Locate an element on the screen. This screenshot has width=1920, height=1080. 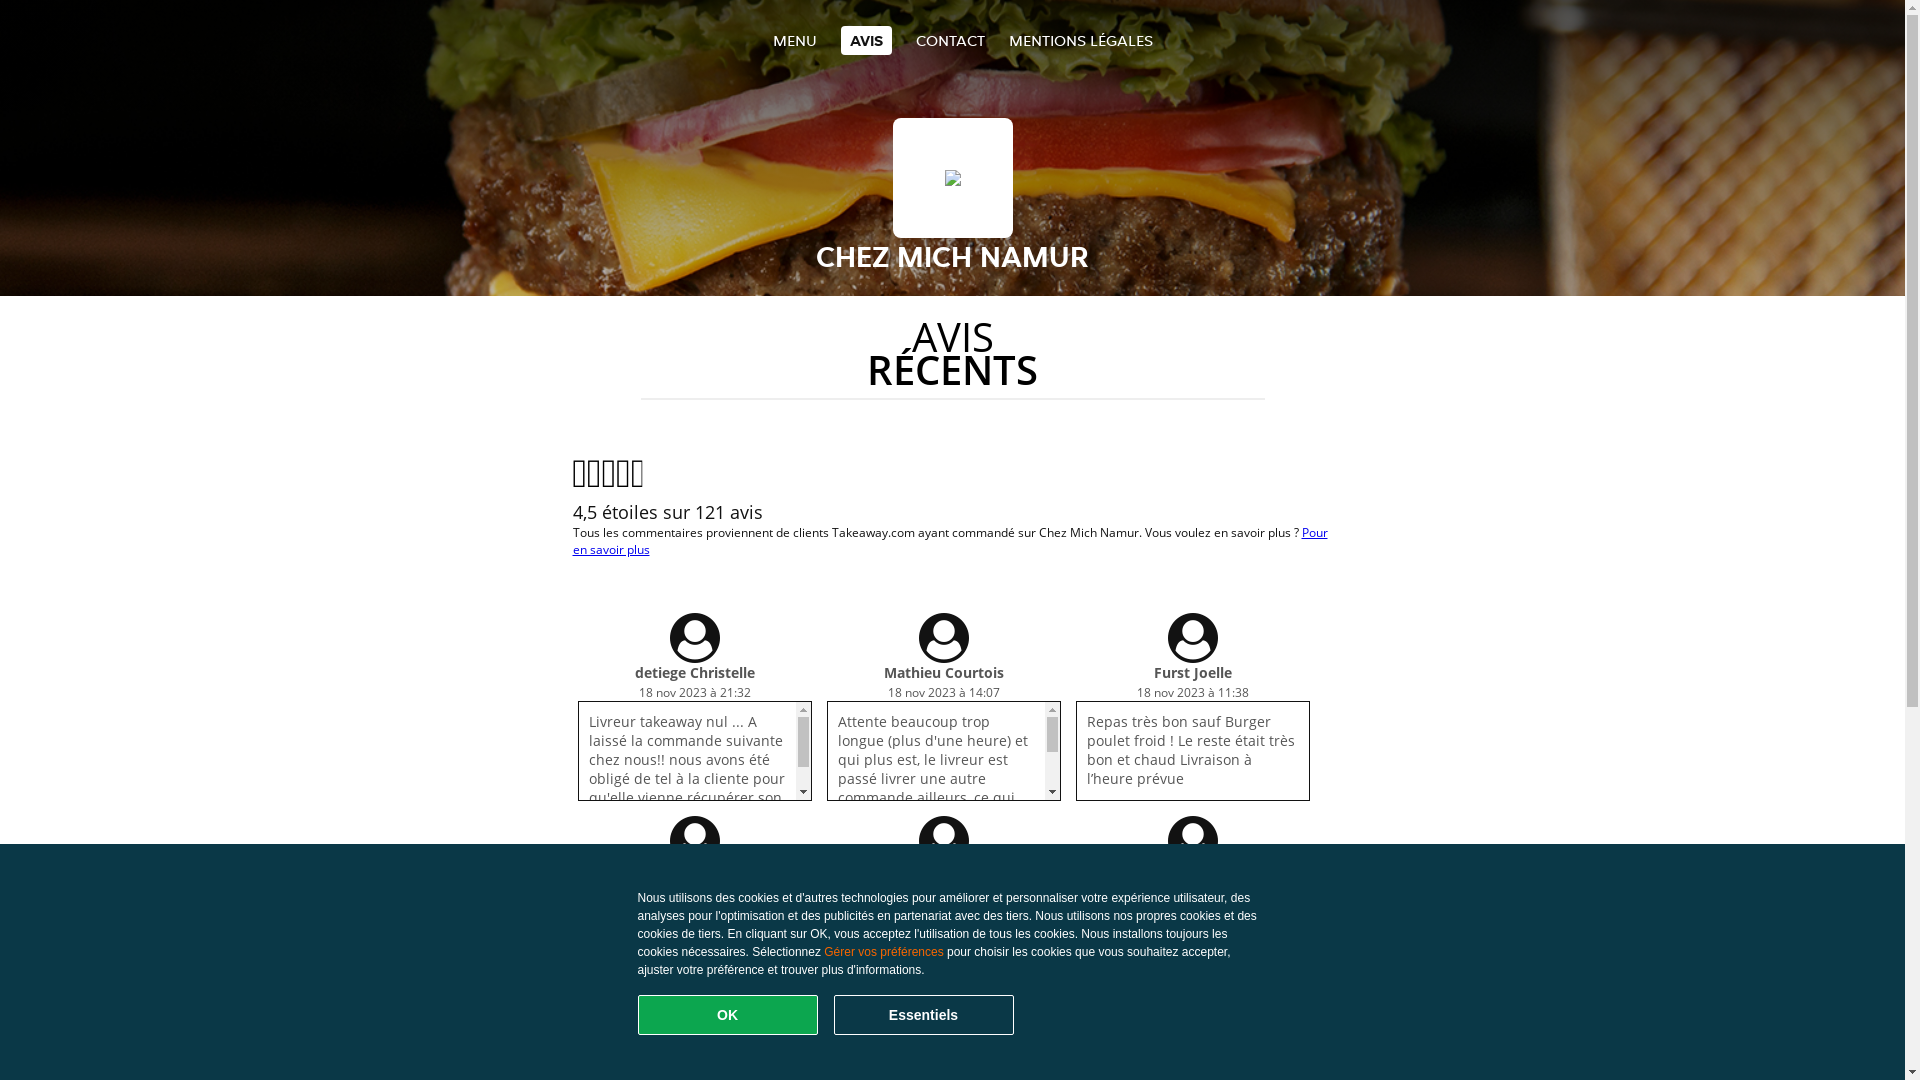
Essentiels is located at coordinates (924, 1015).